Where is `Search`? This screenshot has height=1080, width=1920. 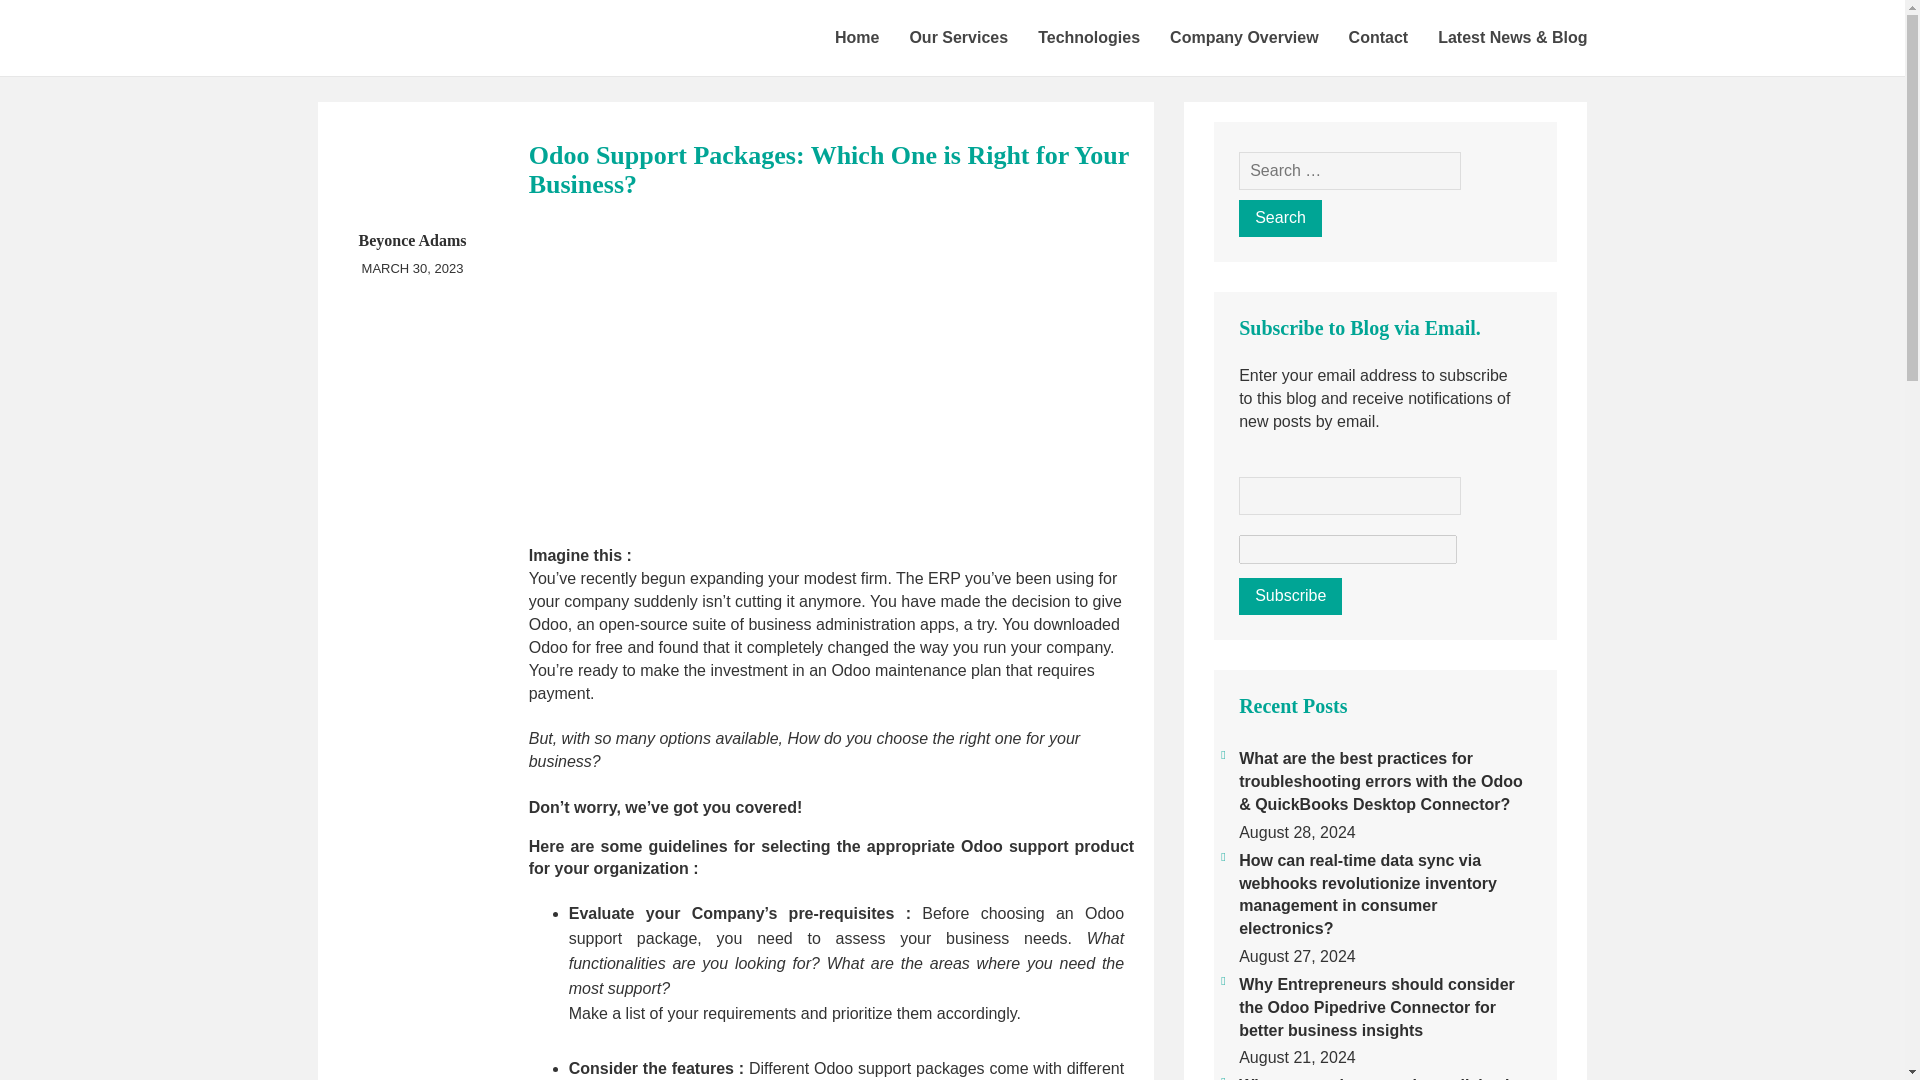
Search is located at coordinates (1280, 218).